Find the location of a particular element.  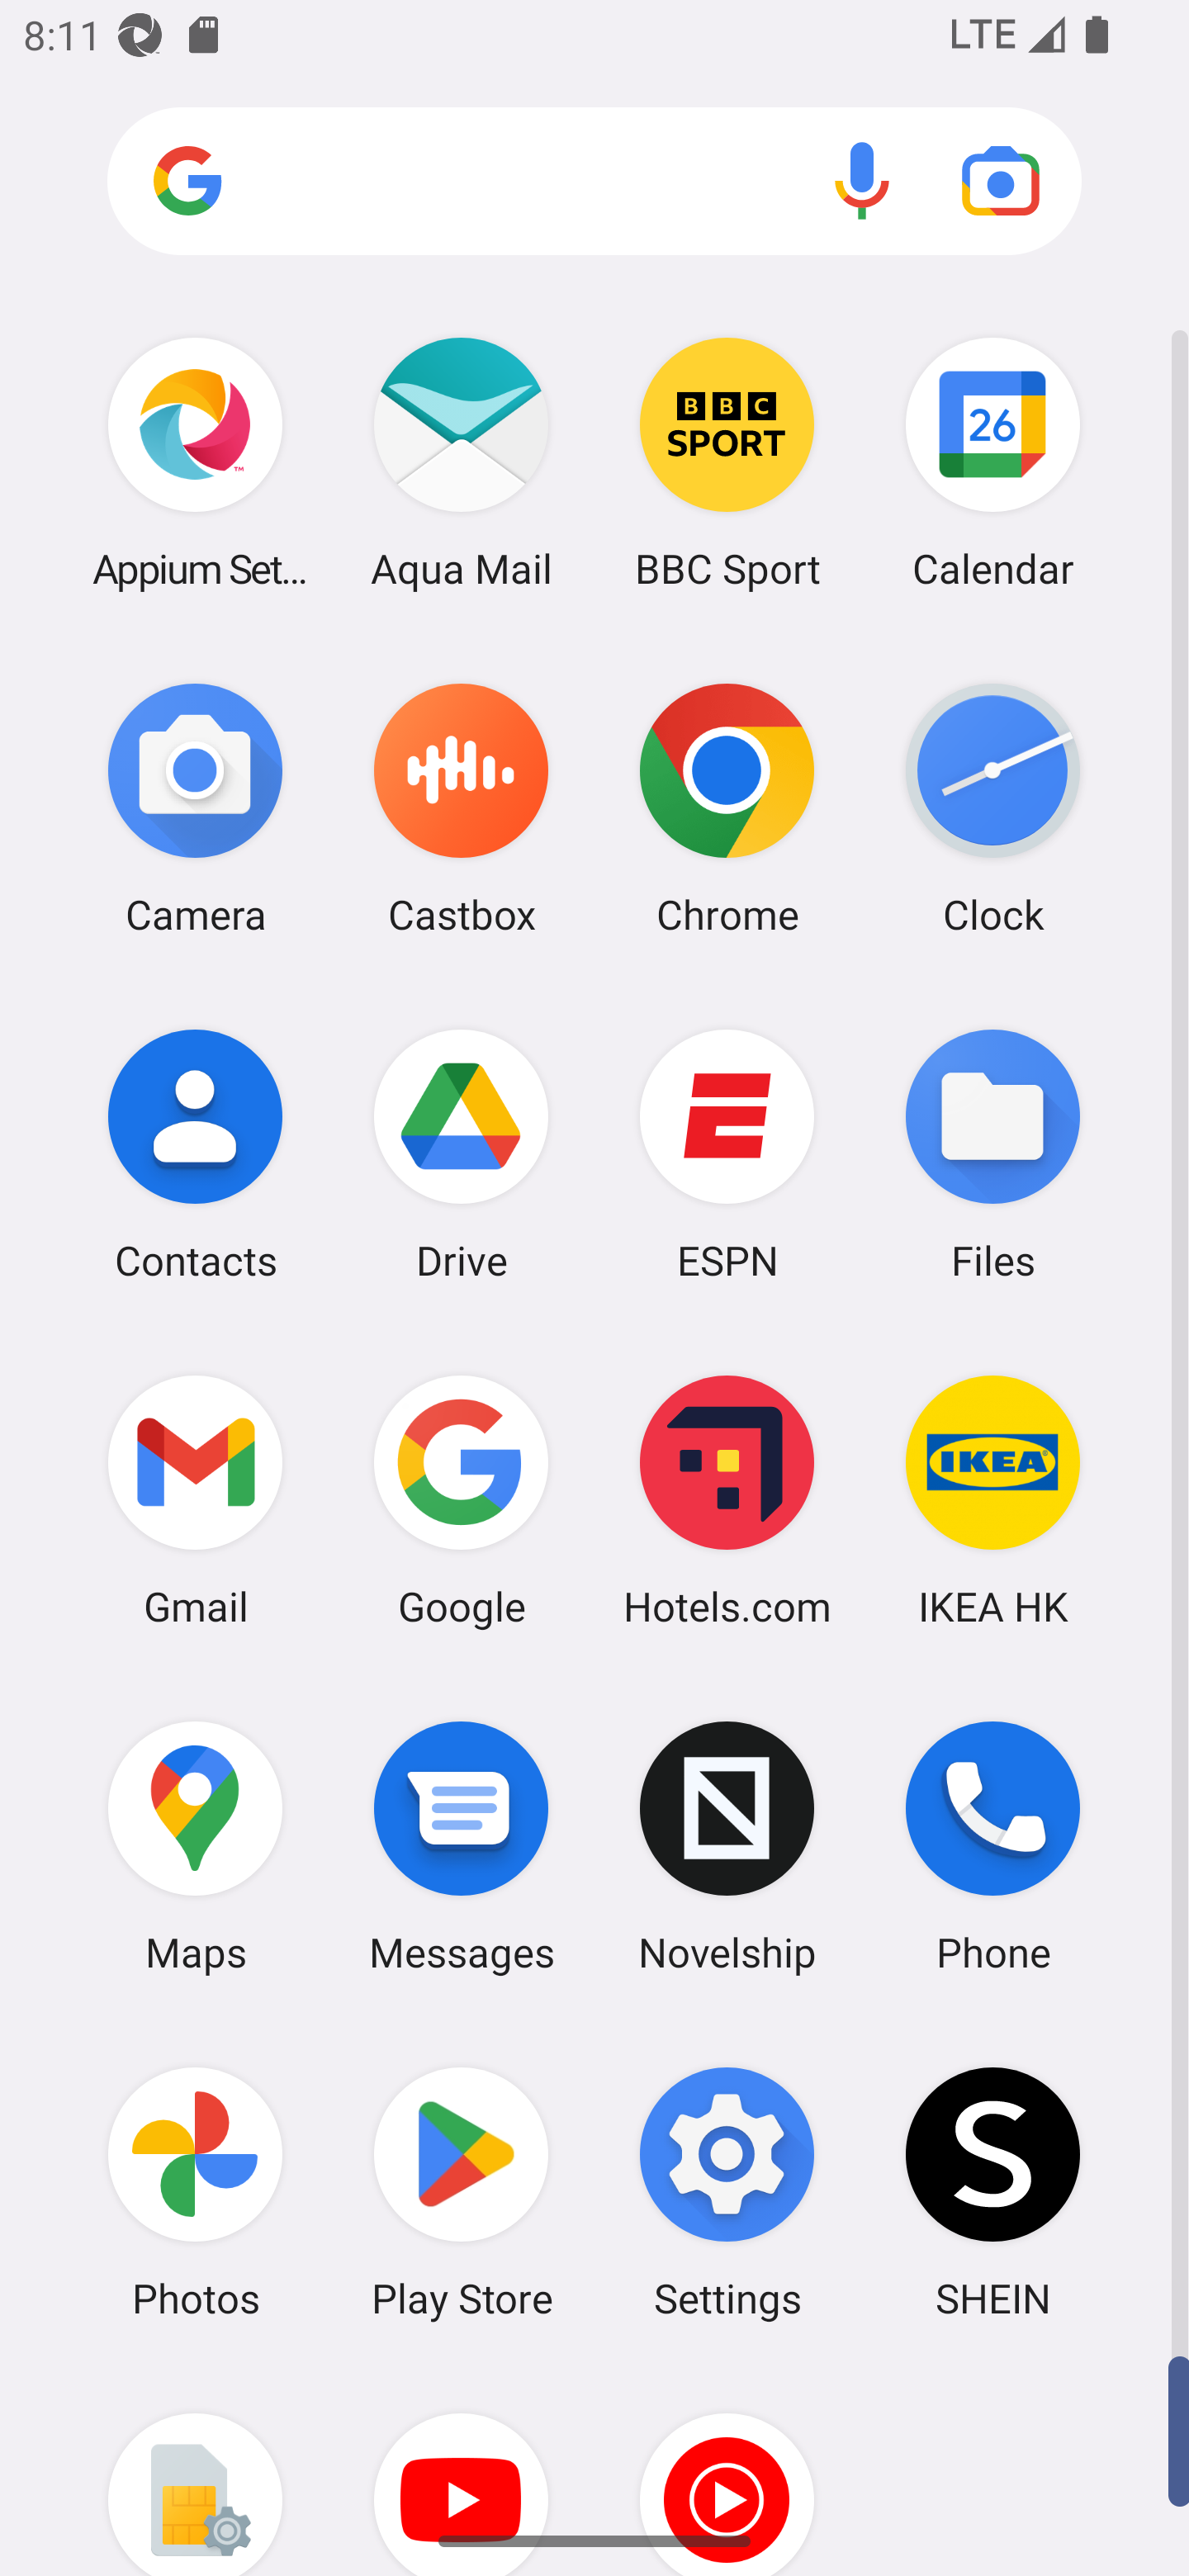

Camera is located at coordinates (195, 808).